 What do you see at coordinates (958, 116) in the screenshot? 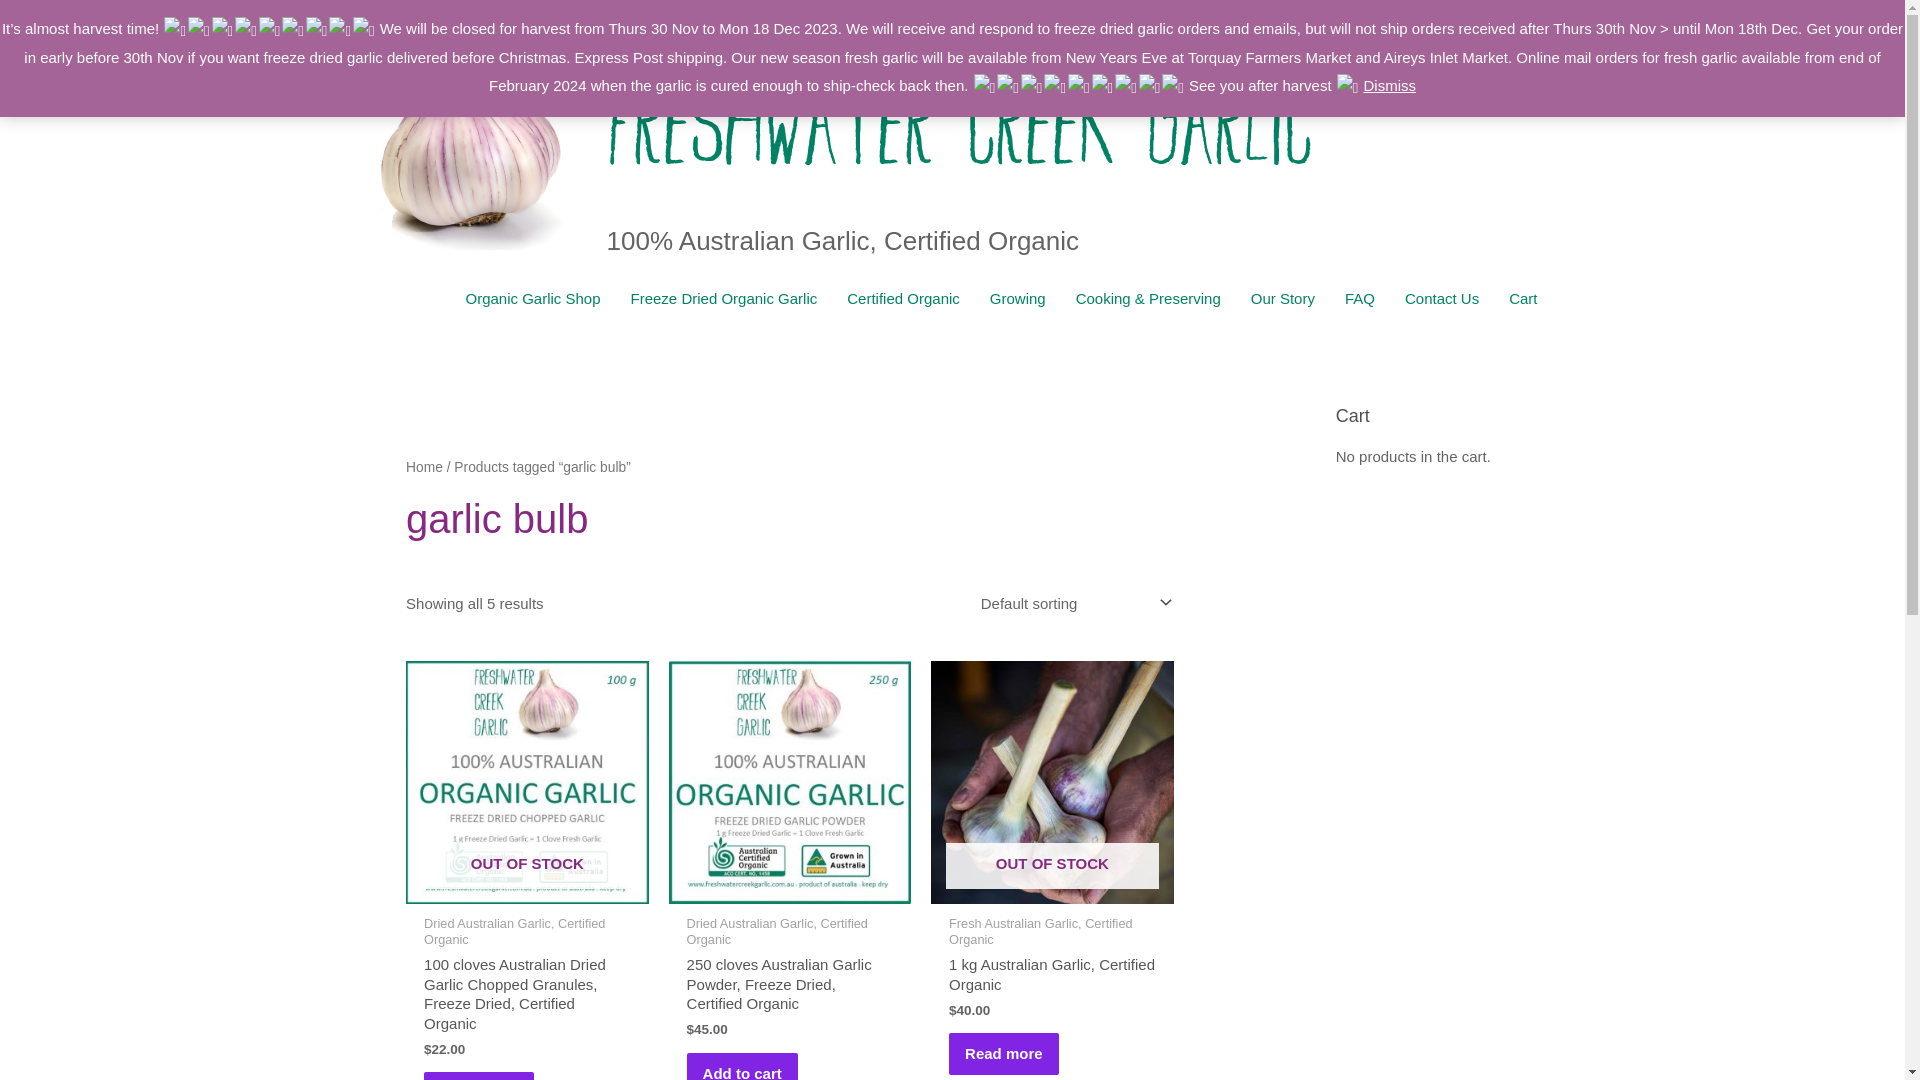
I see `Freshwater Creek Garlic` at bounding box center [958, 116].